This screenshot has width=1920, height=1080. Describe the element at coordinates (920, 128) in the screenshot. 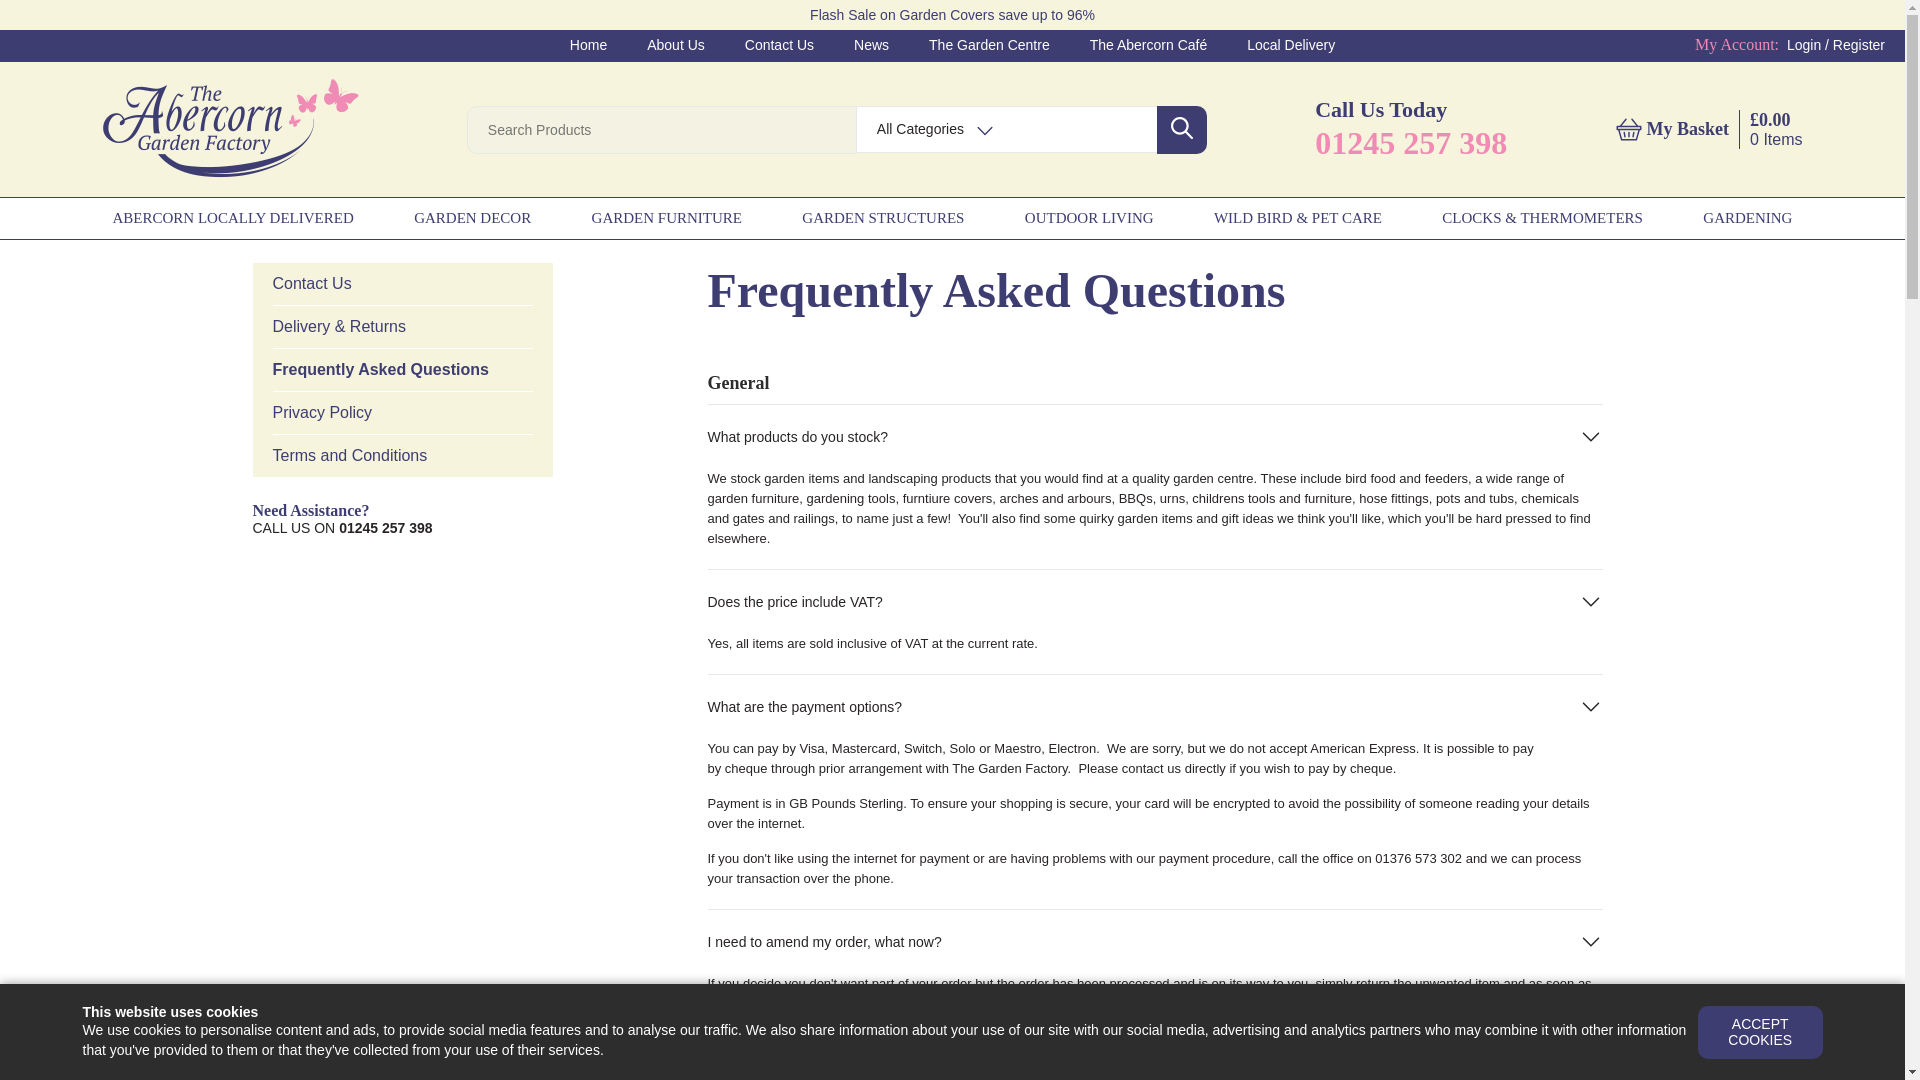

I see `All Categories` at that location.